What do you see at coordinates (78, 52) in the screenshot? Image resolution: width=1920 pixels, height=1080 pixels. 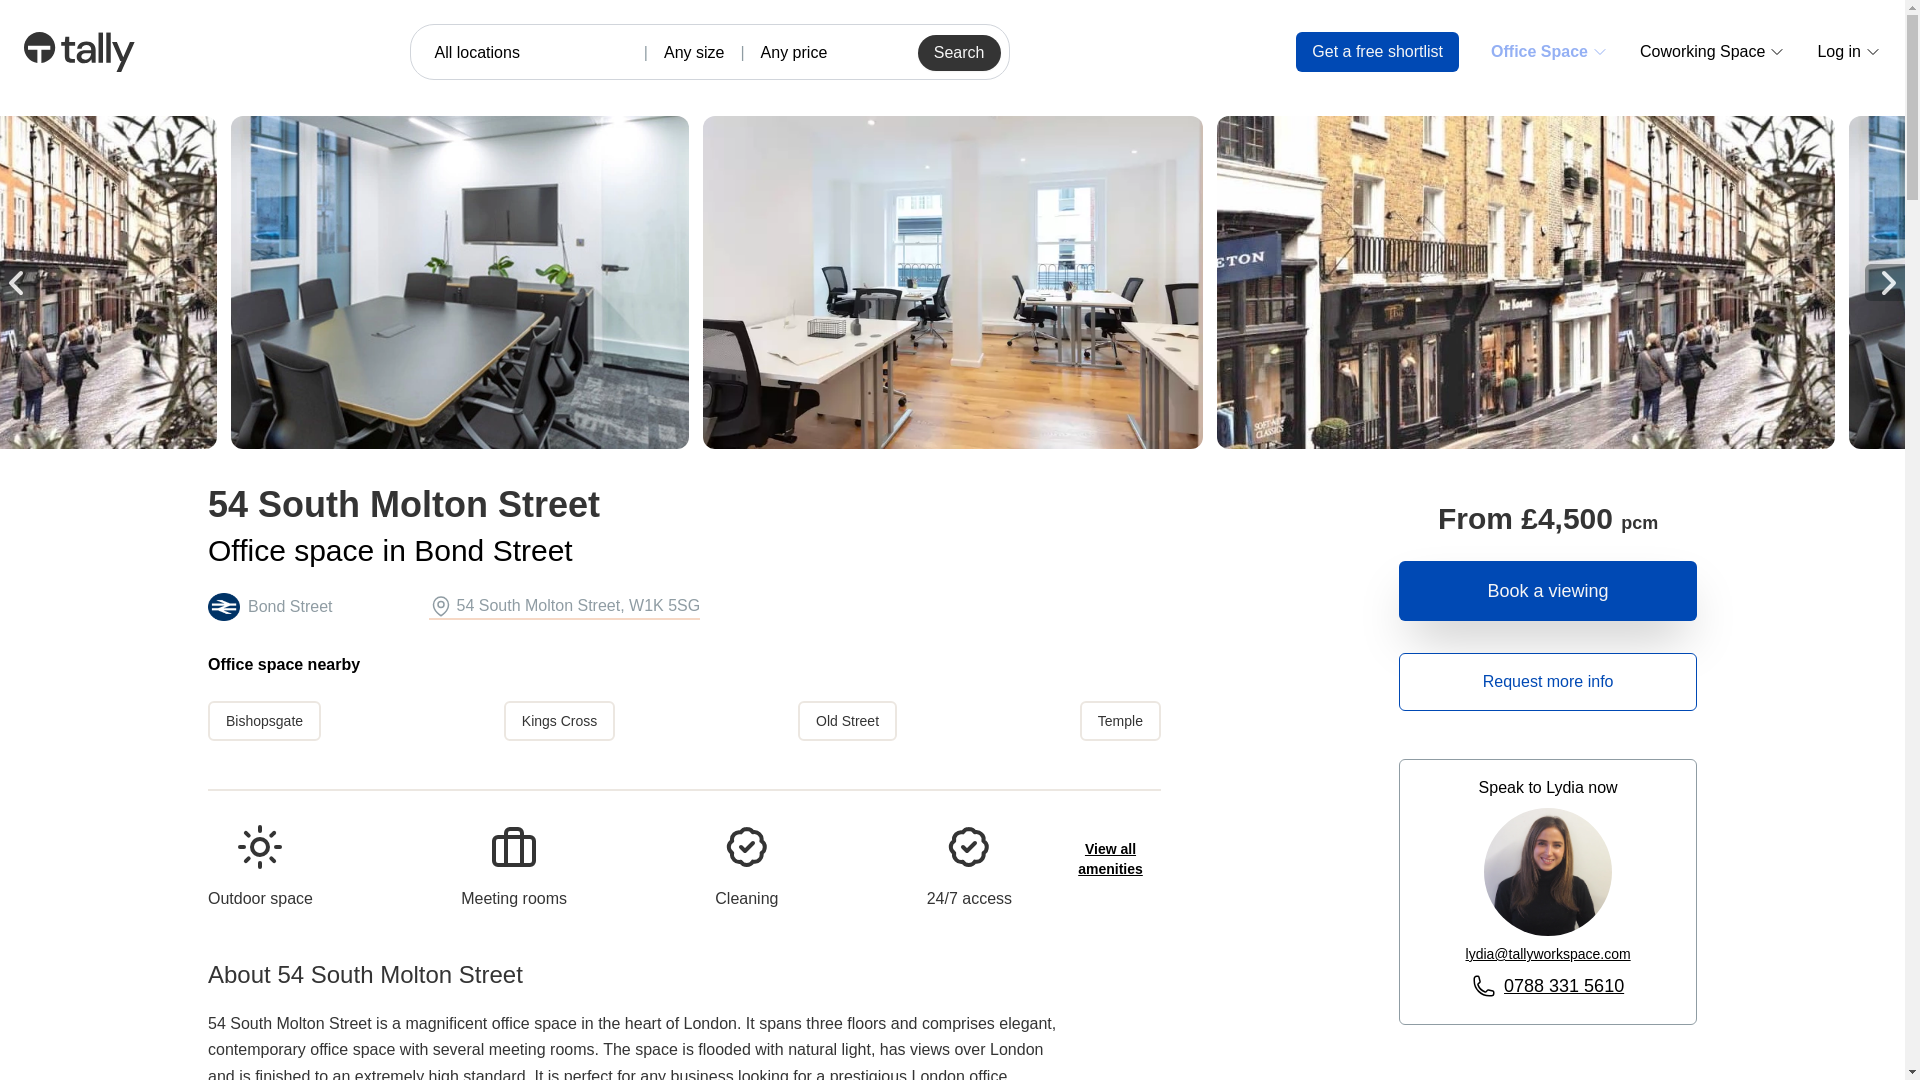 I see `Tally Workspace` at bounding box center [78, 52].